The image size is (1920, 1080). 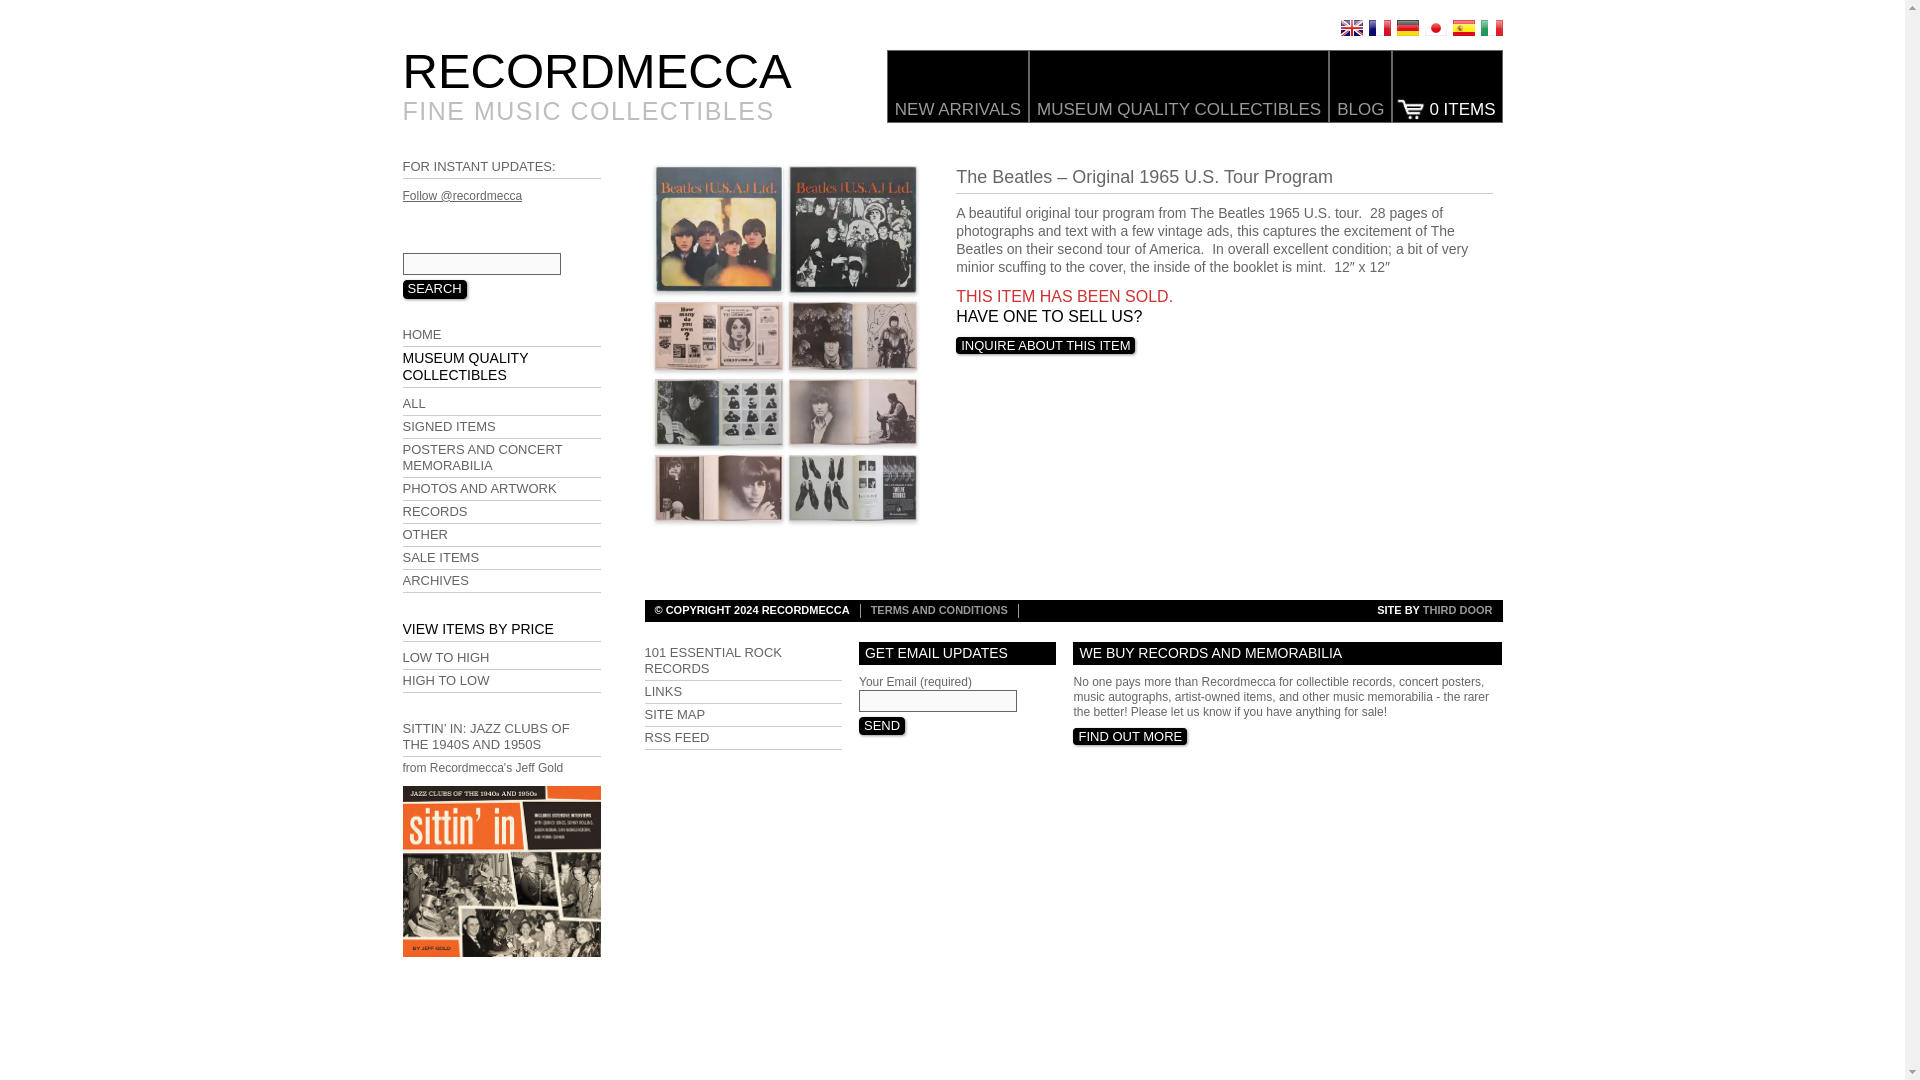 What do you see at coordinates (500, 426) in the screenshot?
I see `SIGNED ITEMS` at bounding box center [500, 426].